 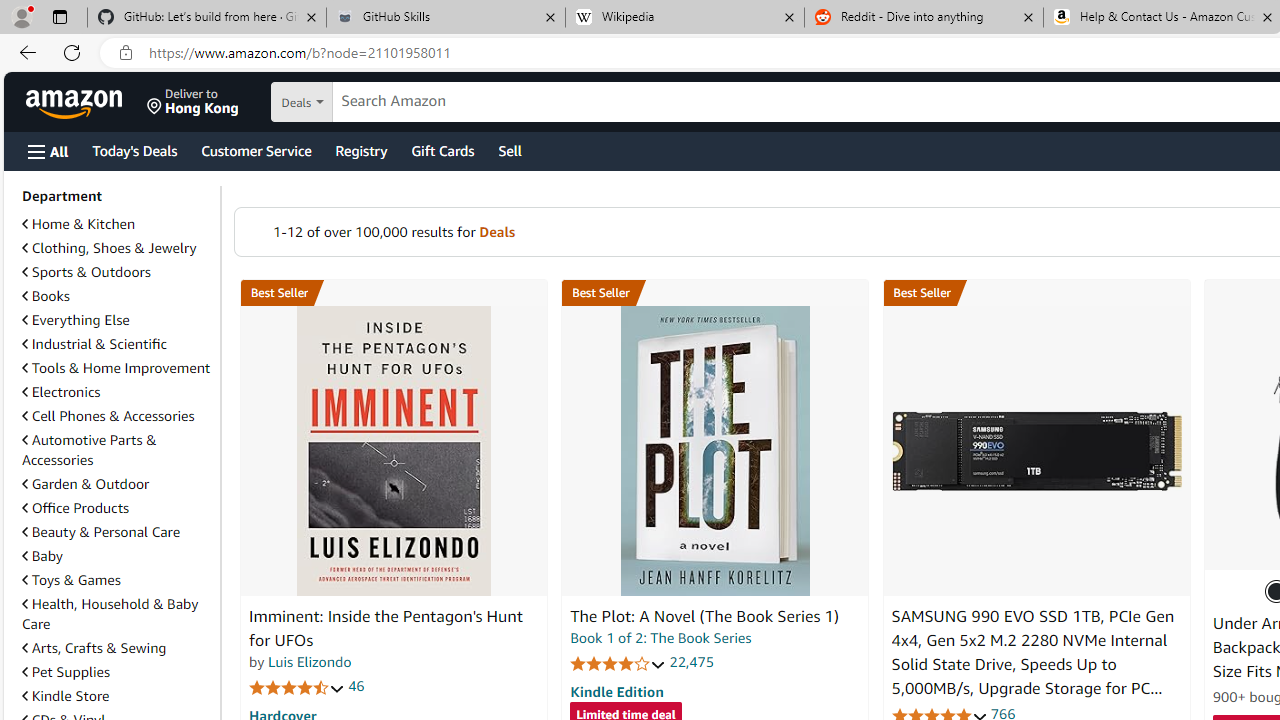 What do you see at coordinates (85, 484) in the screenshot?
I see `Garden & Outdoor` at bounding box center [85, 484].